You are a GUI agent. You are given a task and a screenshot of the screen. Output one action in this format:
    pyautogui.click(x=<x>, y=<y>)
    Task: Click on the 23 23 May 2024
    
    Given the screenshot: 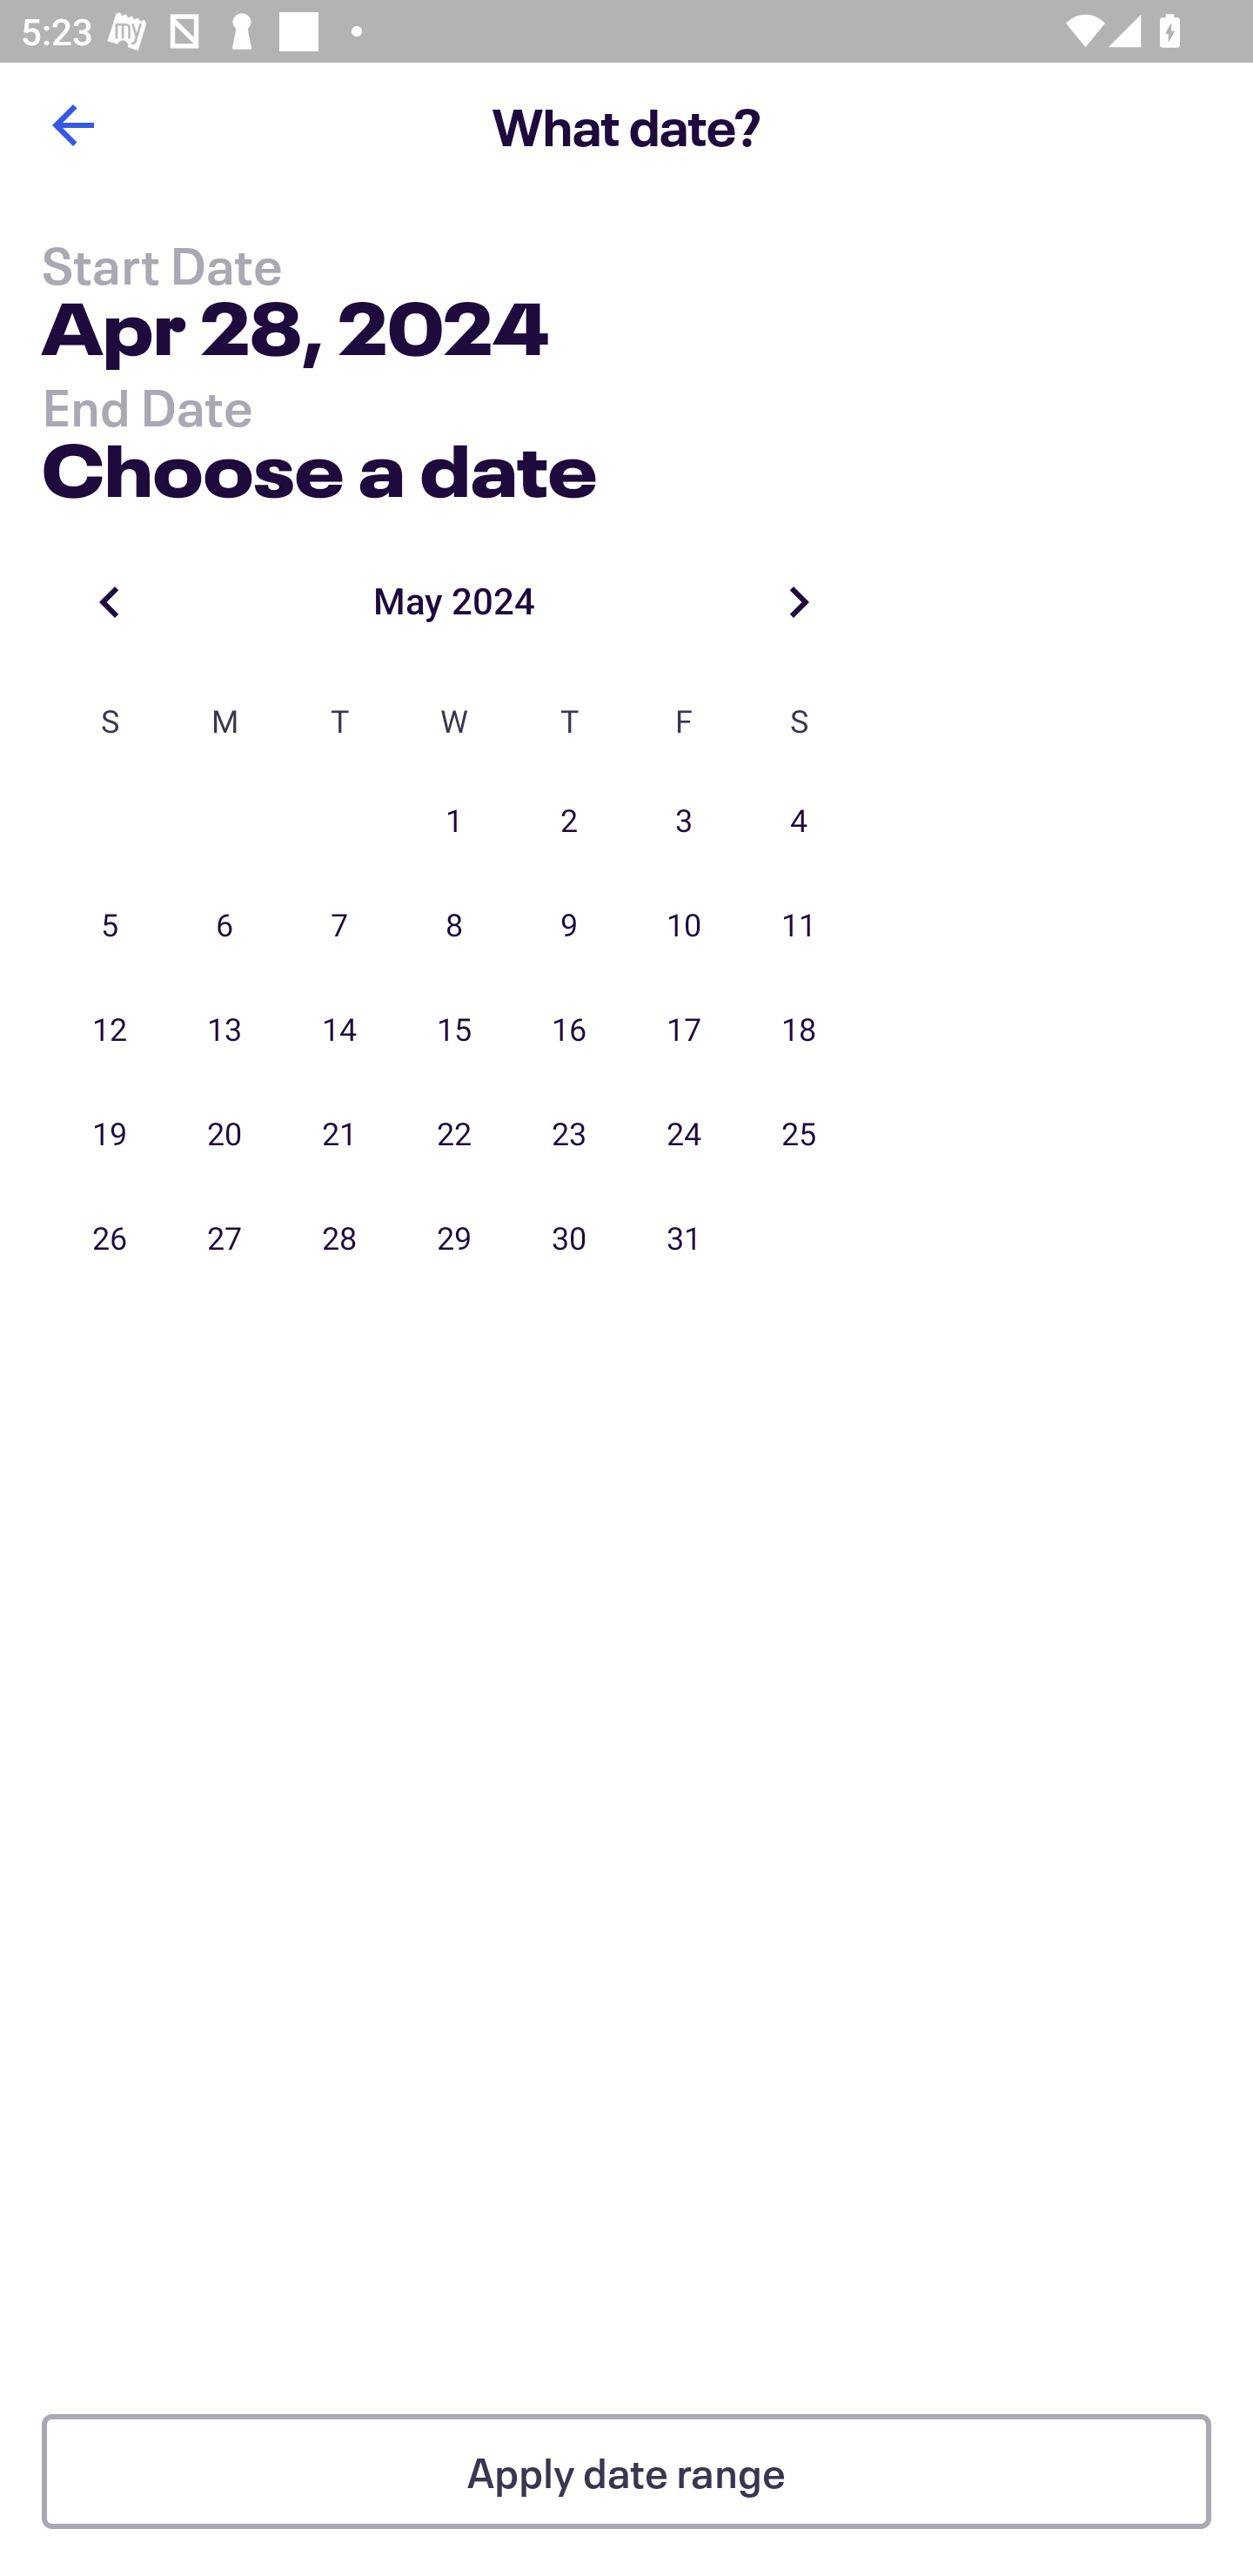 What is the action you would take?
    pyautogui.click(x=569, y=1135)
    